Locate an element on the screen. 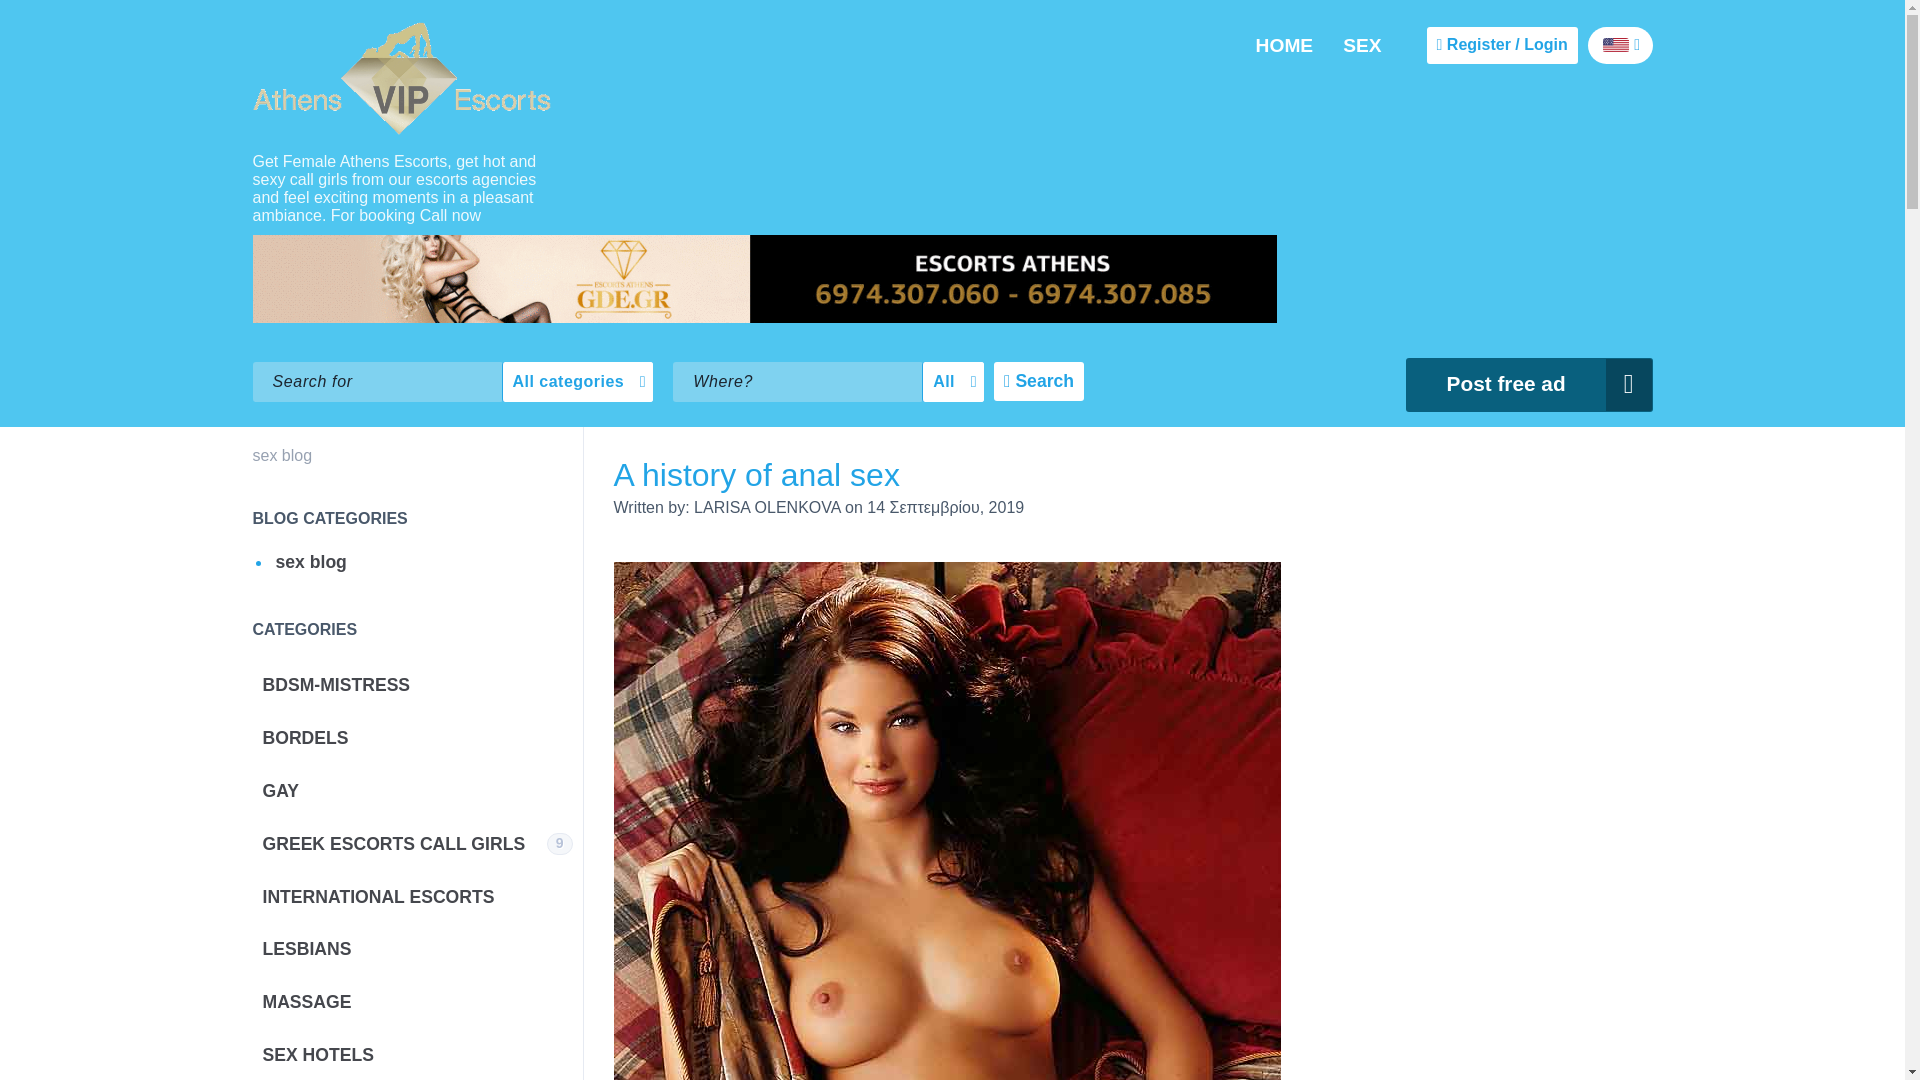 The width and height of the screenshot is (1920, 1080). GAY is located at coordinates (416, 790).